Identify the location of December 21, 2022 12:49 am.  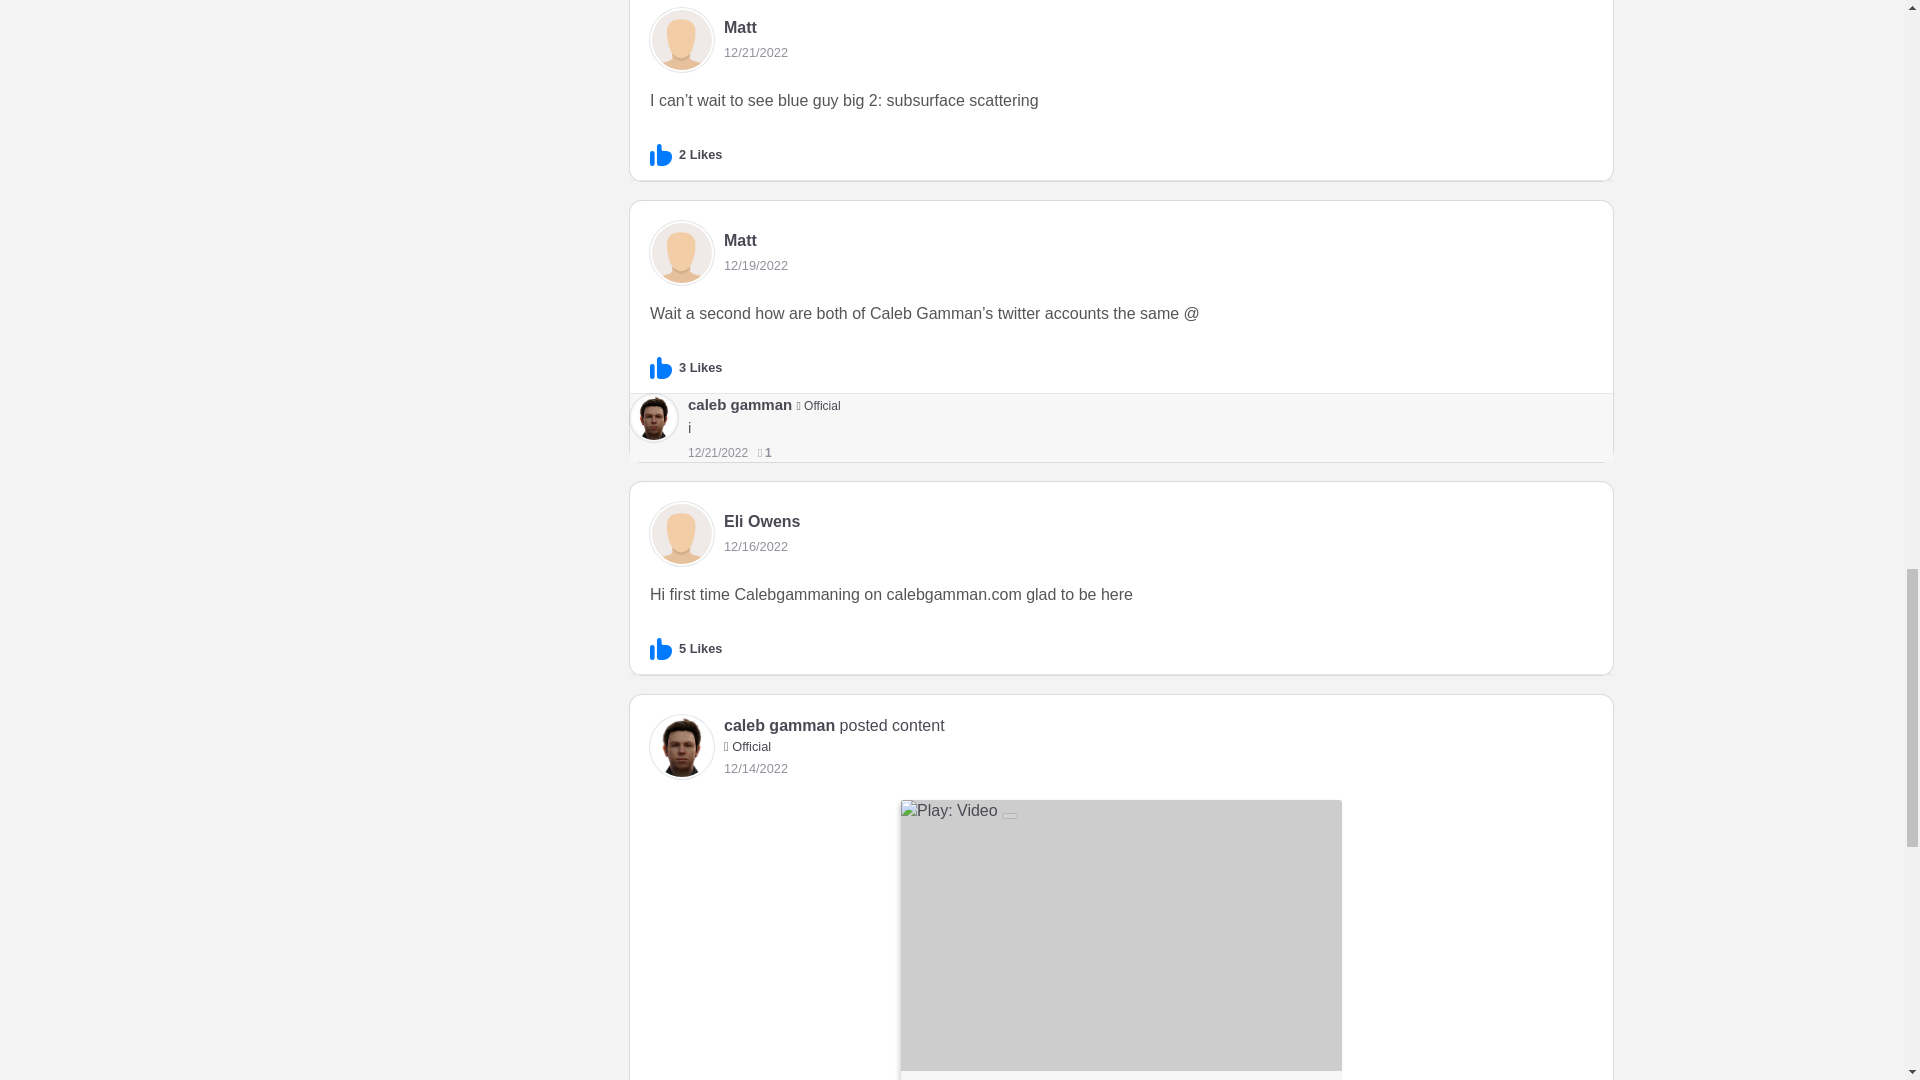
(718, 453).